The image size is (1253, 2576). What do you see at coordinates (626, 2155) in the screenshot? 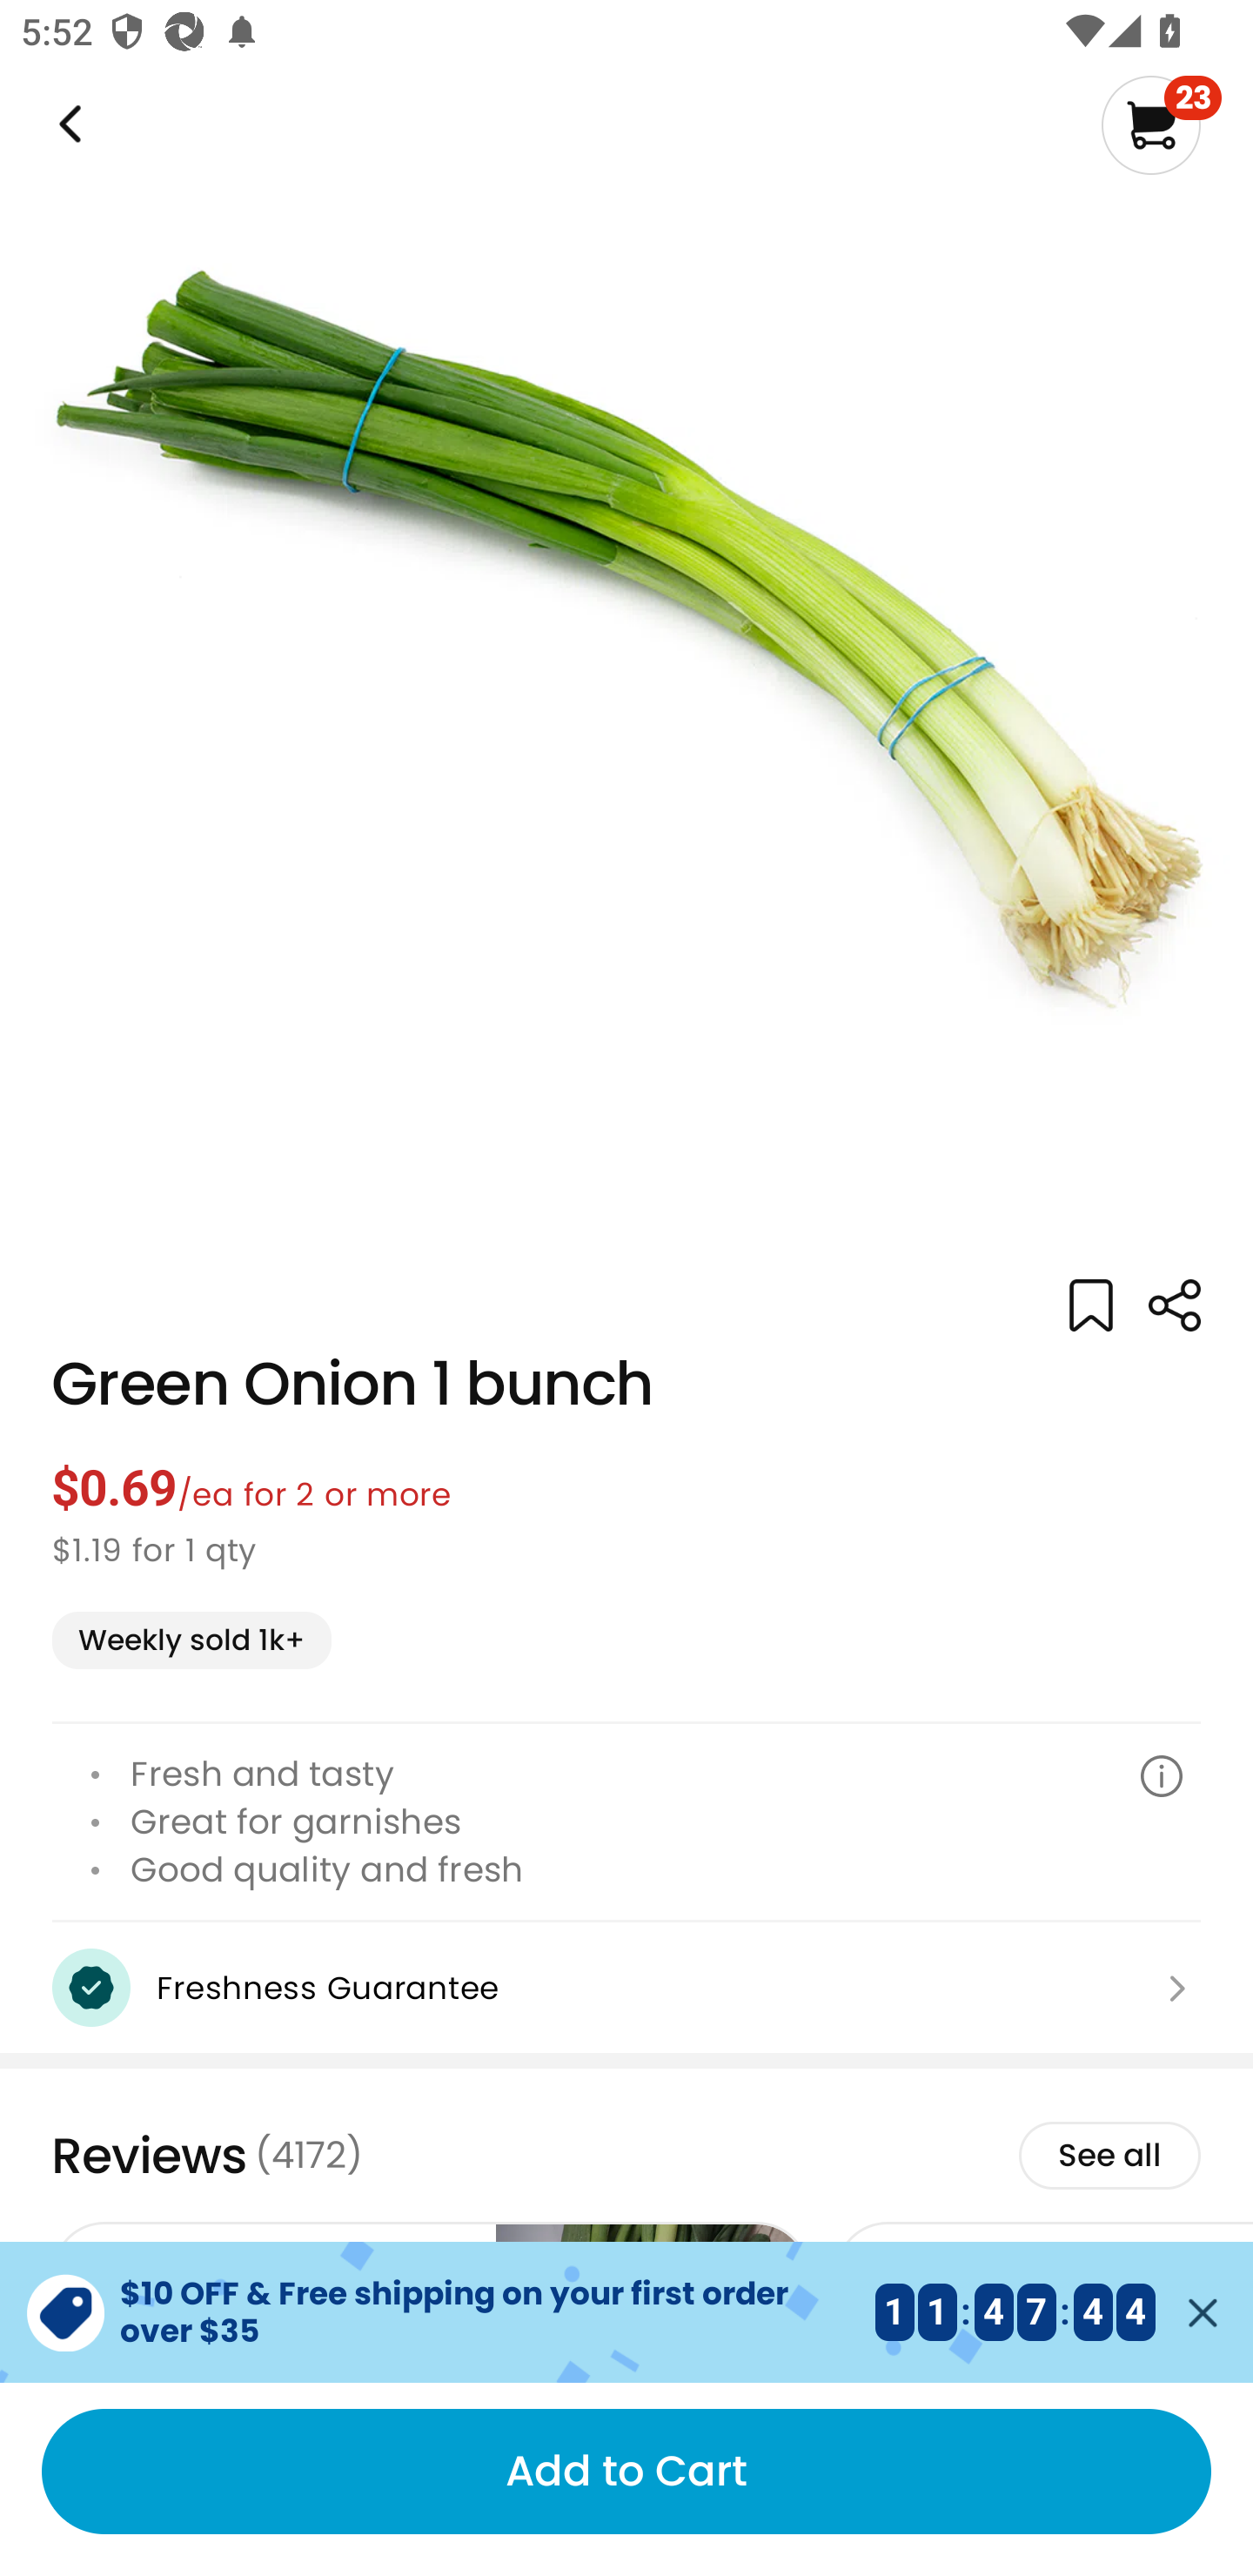
I see `Reviews (4172) See all` at bounding box center [626, 2155].